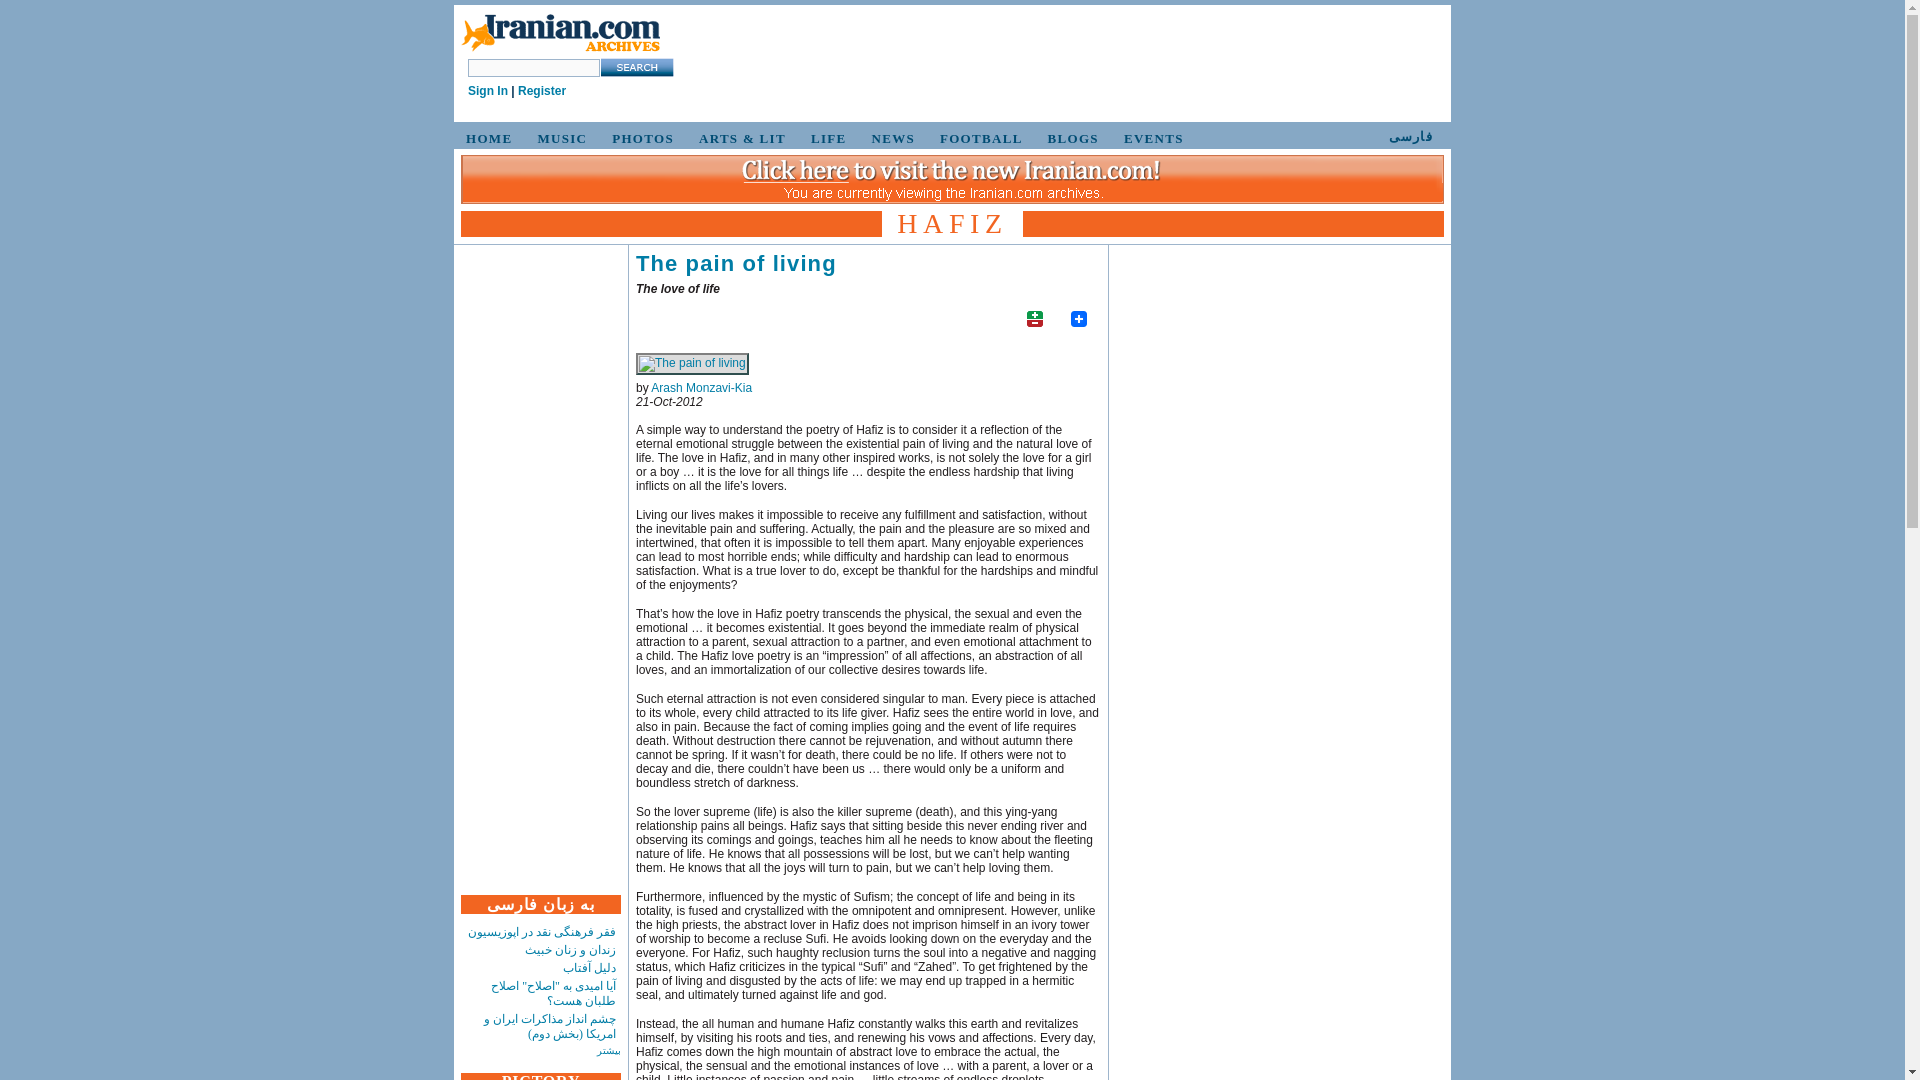 The height and width of the screenshot is (1080, 1920). I want to click on Register, so click(542, 91).